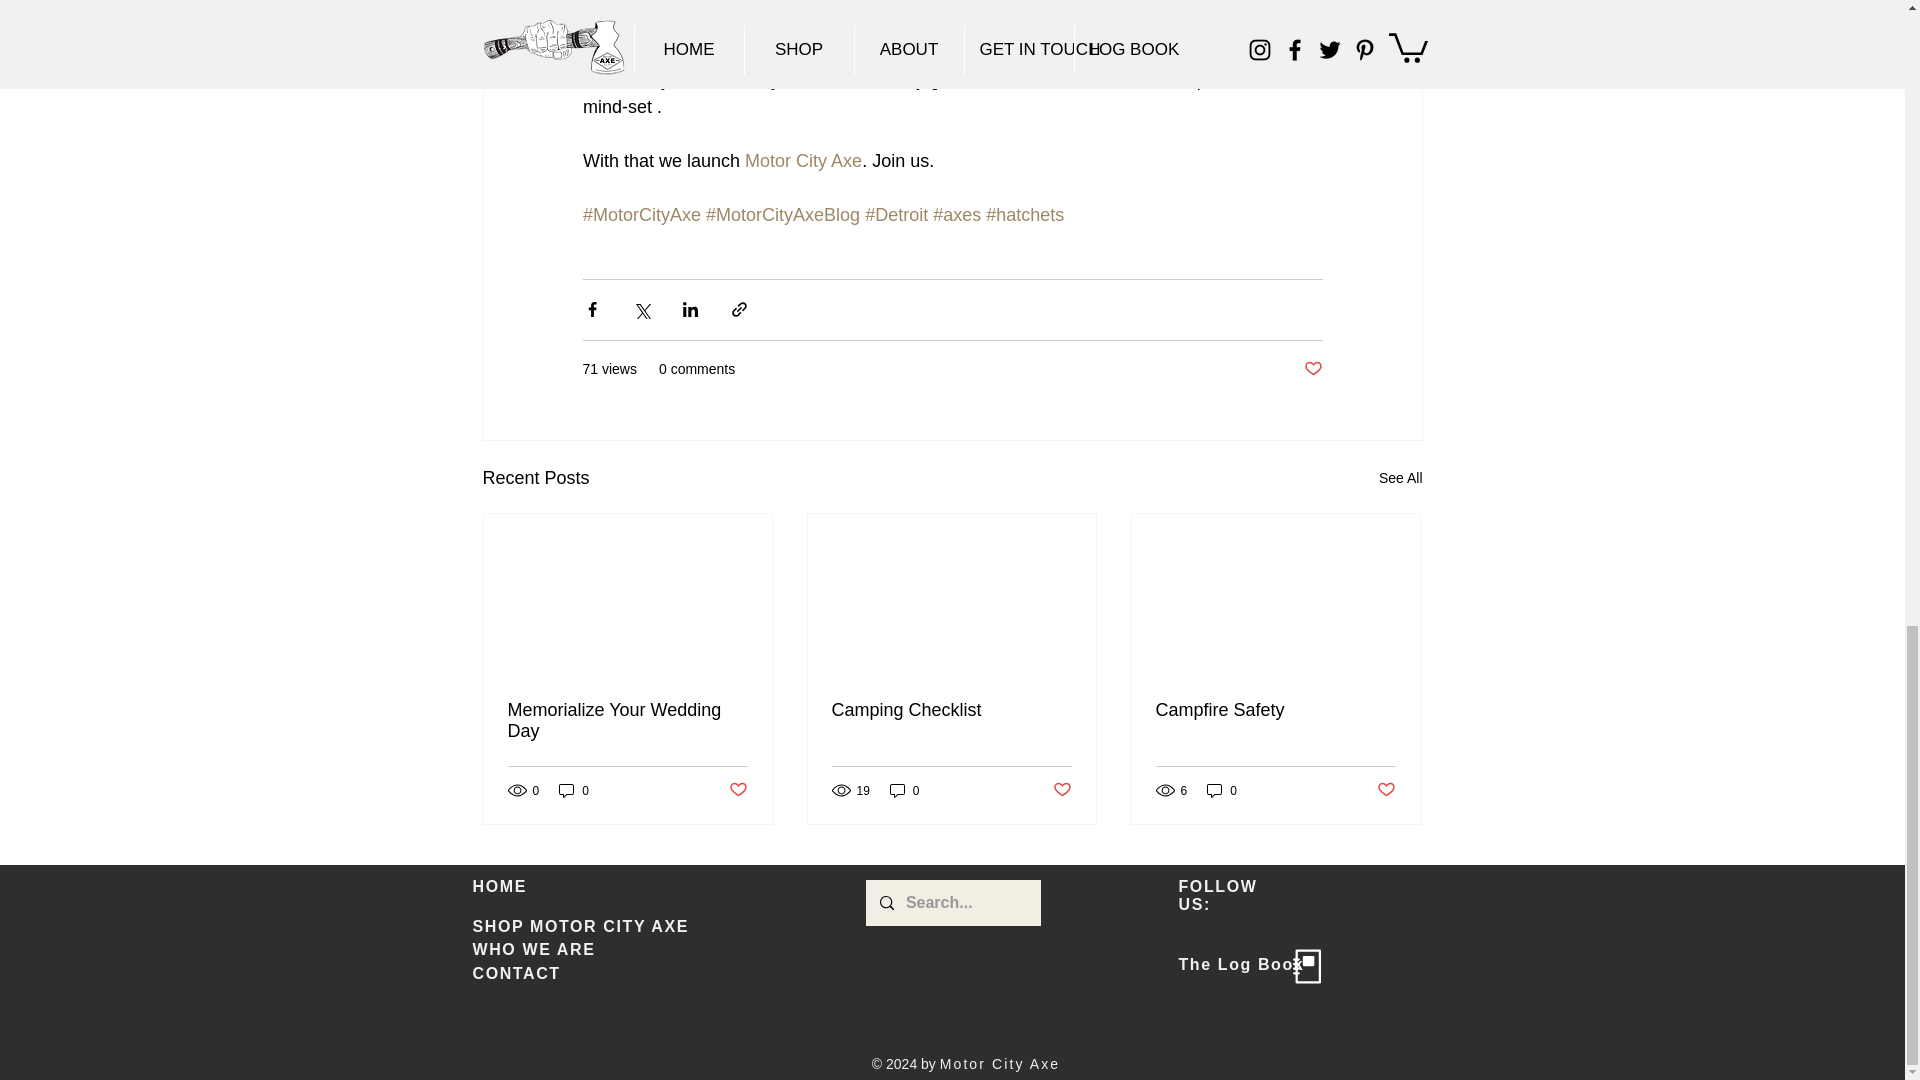  What do you see at coordinates (628, 720) in the screenshot?
I see `Memorialize Your Wedding Day` at bounding box center [628, 720].